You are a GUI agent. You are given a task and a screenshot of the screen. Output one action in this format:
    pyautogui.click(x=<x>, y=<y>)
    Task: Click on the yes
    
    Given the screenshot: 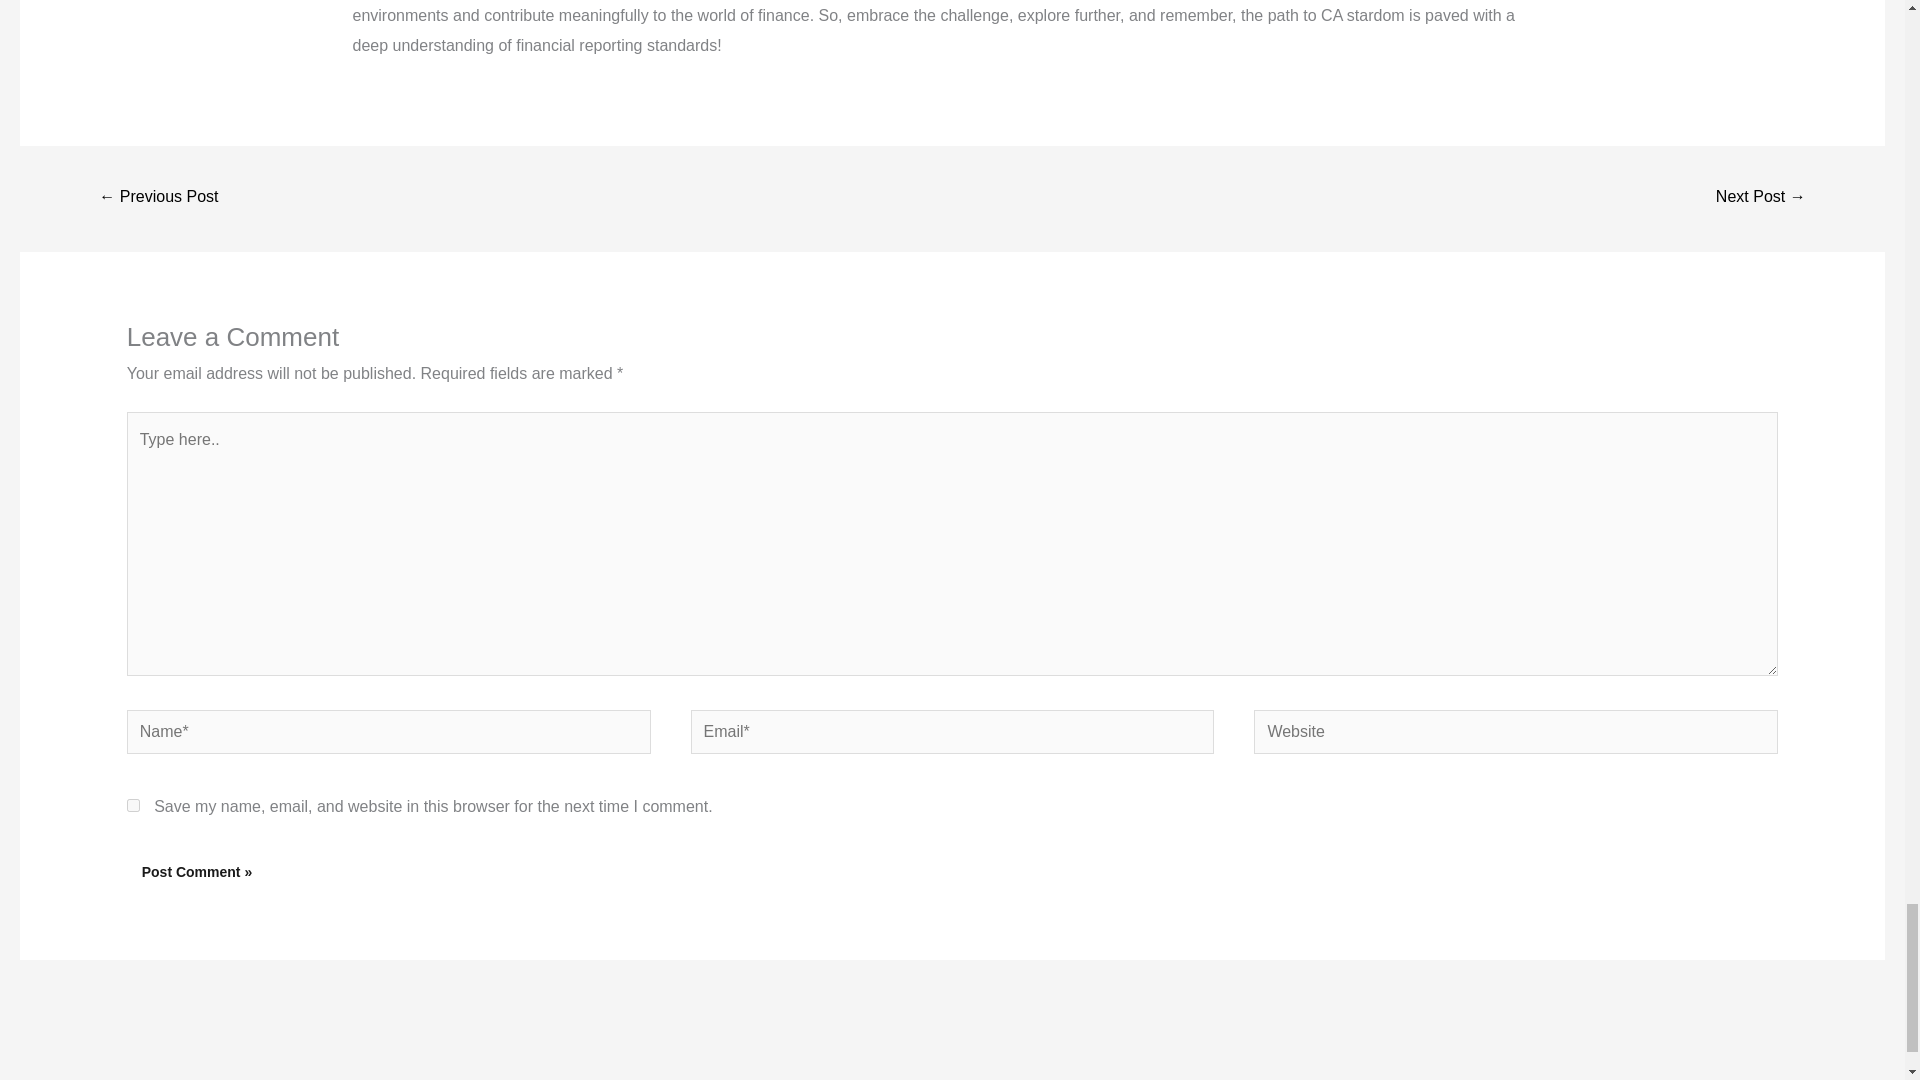 What is the action you would take?
    pyautogui.click(x=133, y=806)
    